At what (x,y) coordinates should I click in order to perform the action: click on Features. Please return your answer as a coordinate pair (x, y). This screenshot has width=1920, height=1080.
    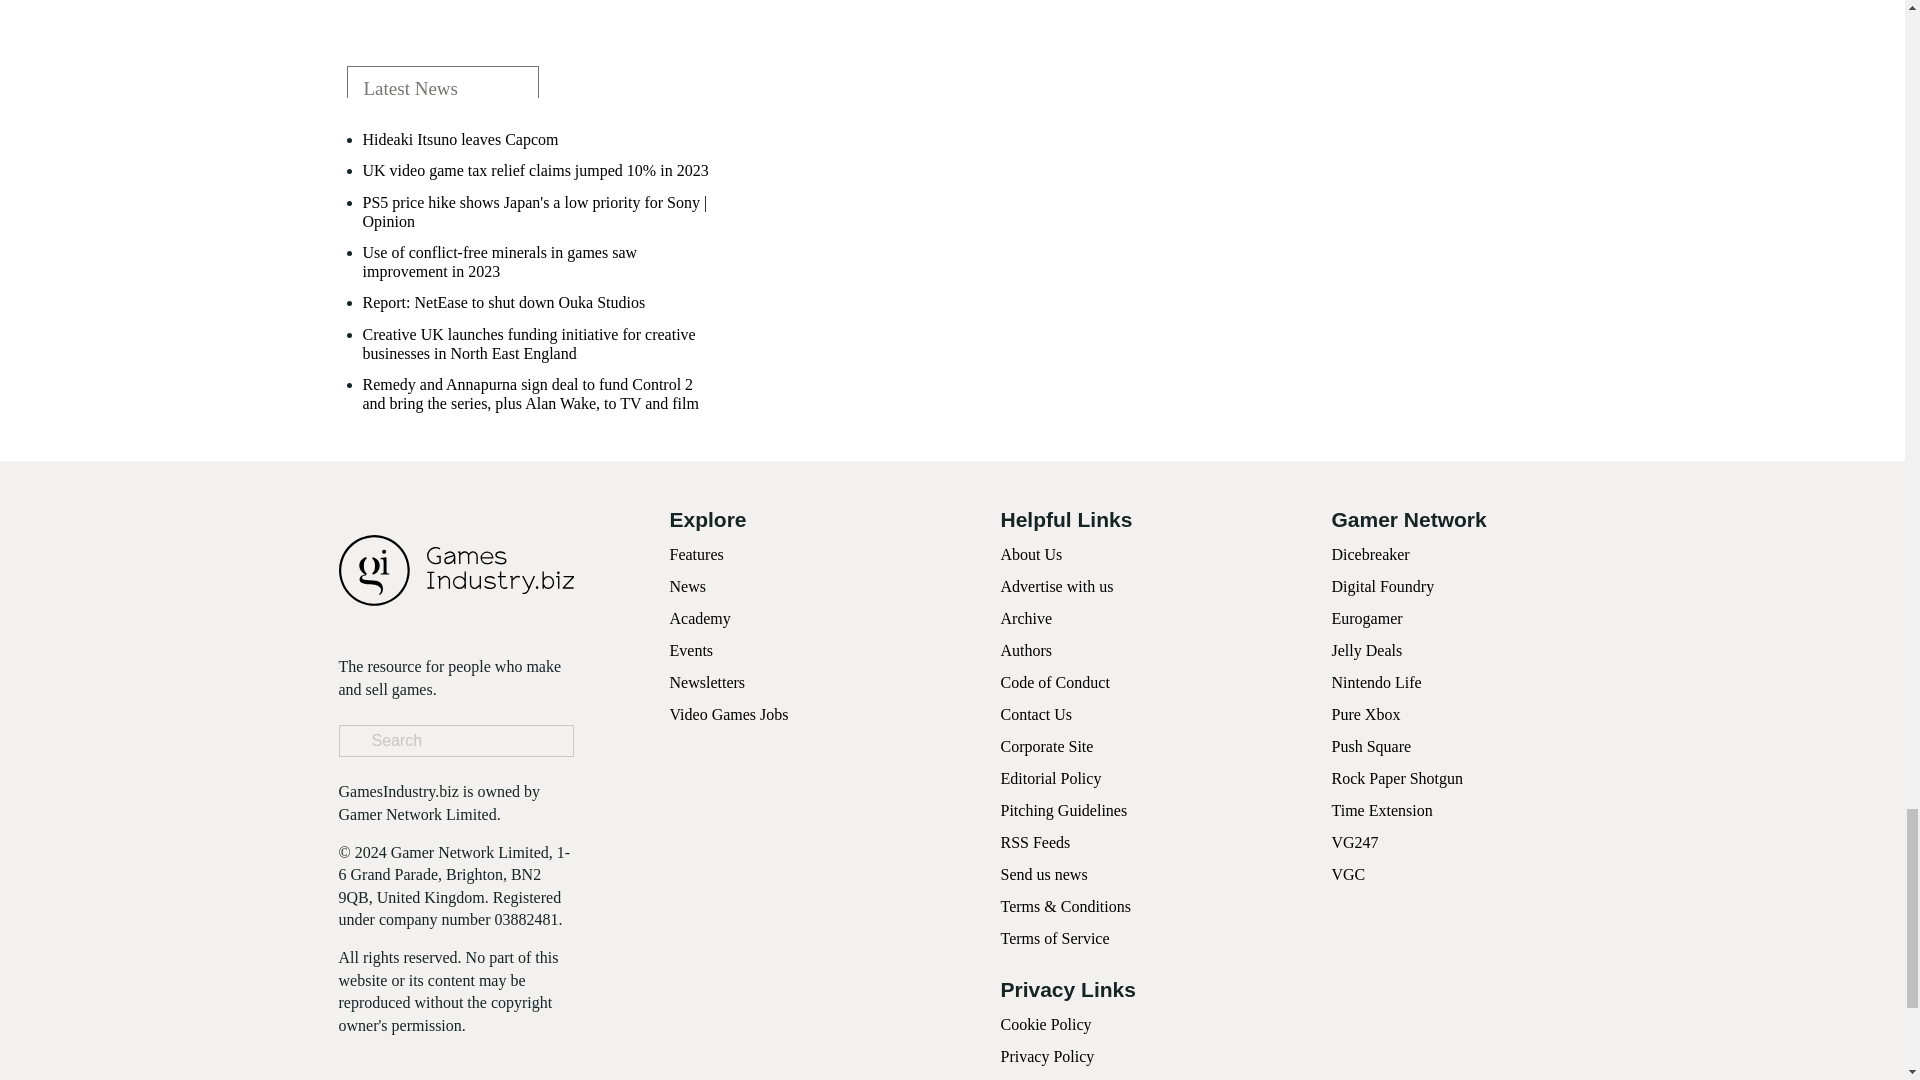
    Looking at the image, I should click on (696, 554).